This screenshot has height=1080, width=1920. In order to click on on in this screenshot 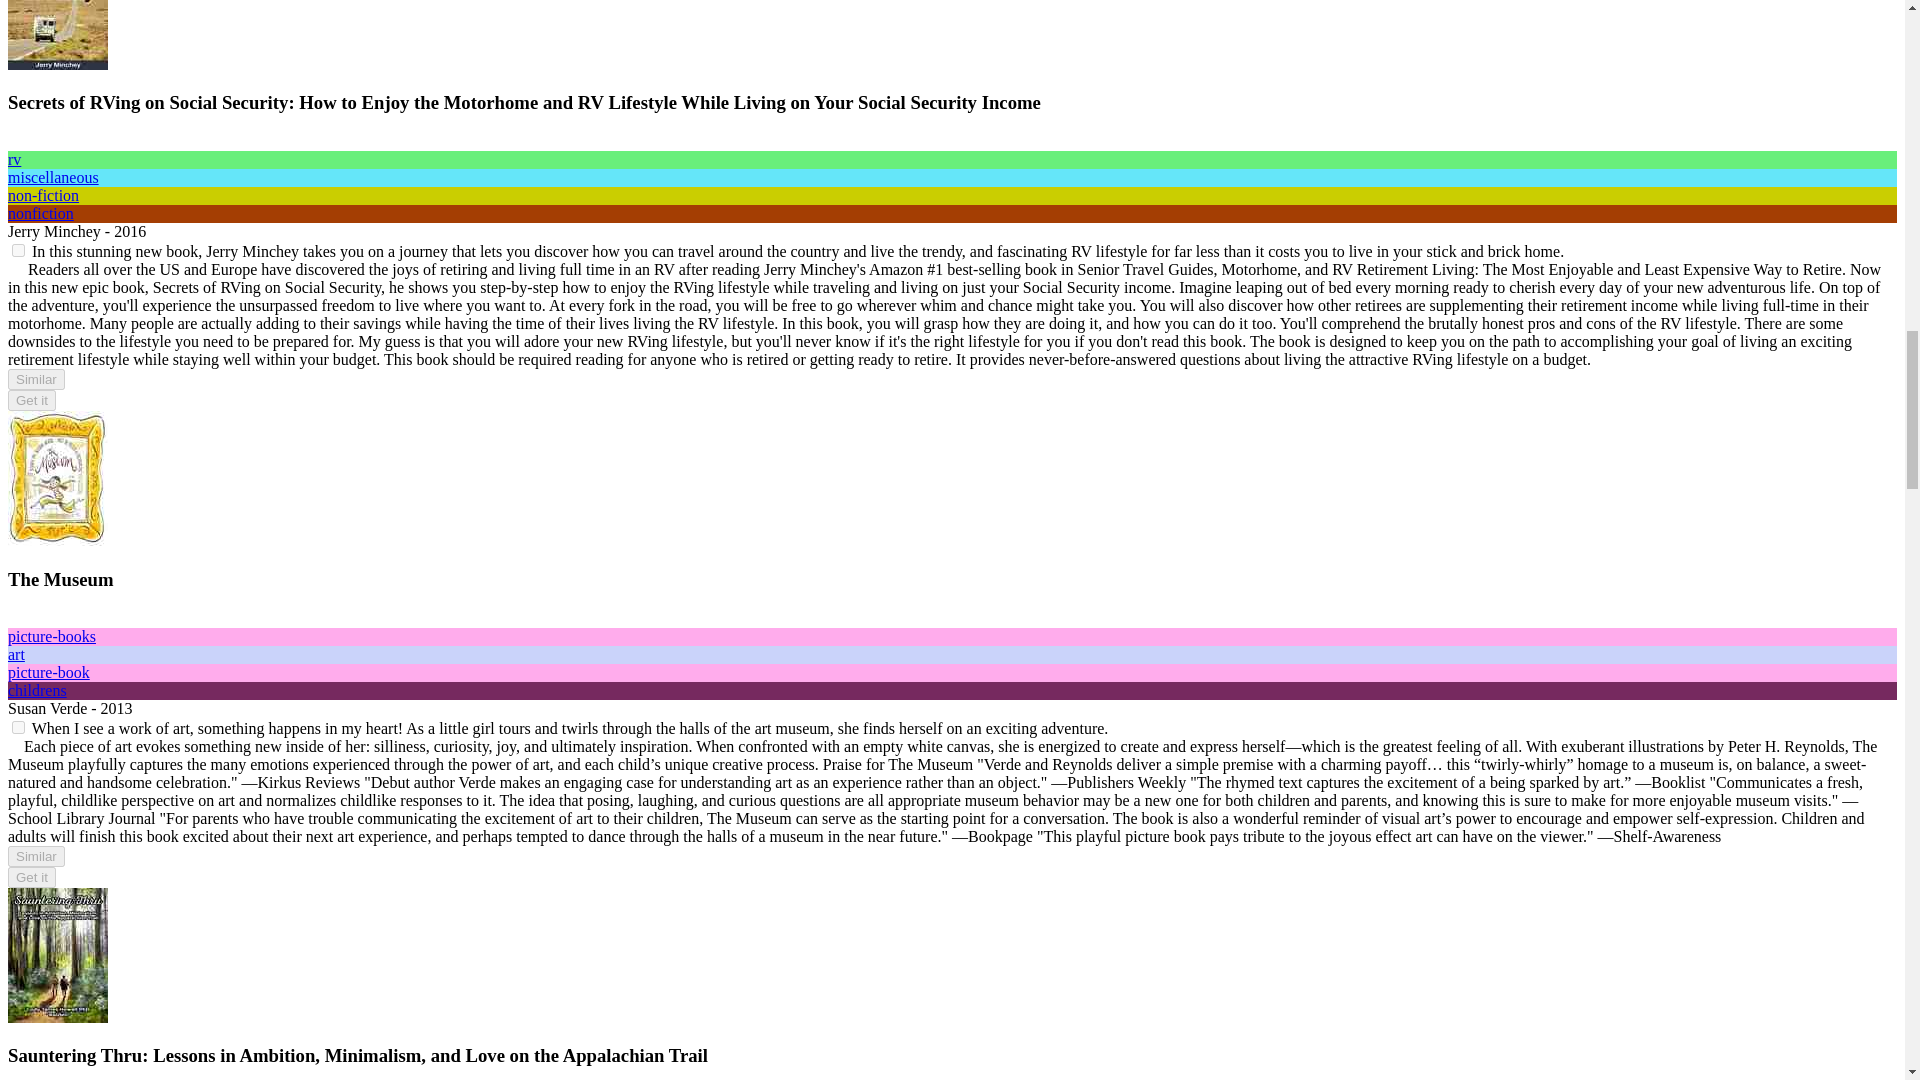, I will do `click(18, 728)`.